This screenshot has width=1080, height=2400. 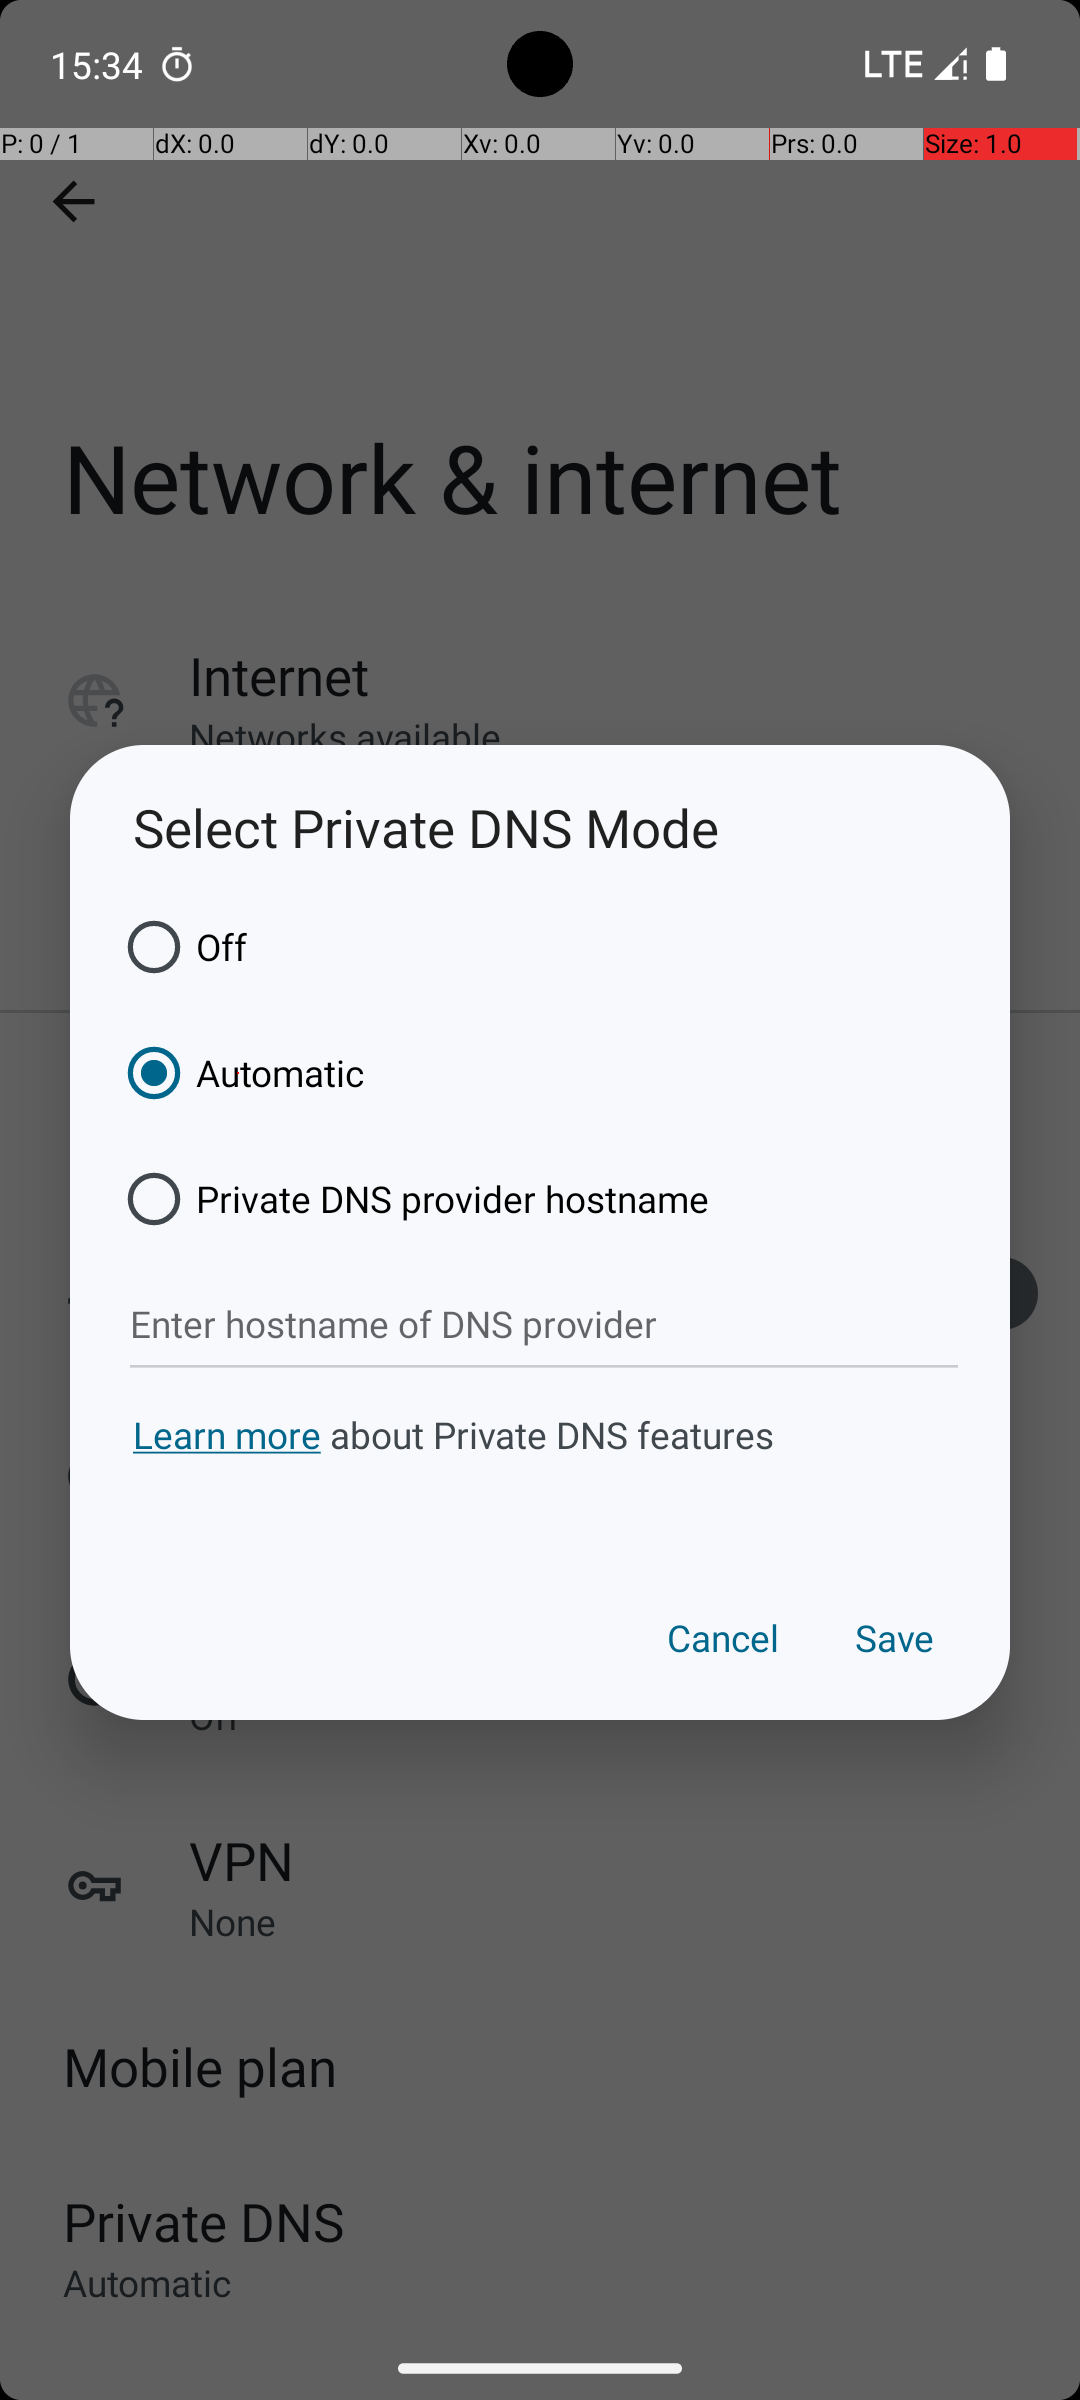 What do you see at coordinates (544, 1325) in the screenshot?
I see `Enter hostname of DNS provider` at bounding box center [544, 1325].